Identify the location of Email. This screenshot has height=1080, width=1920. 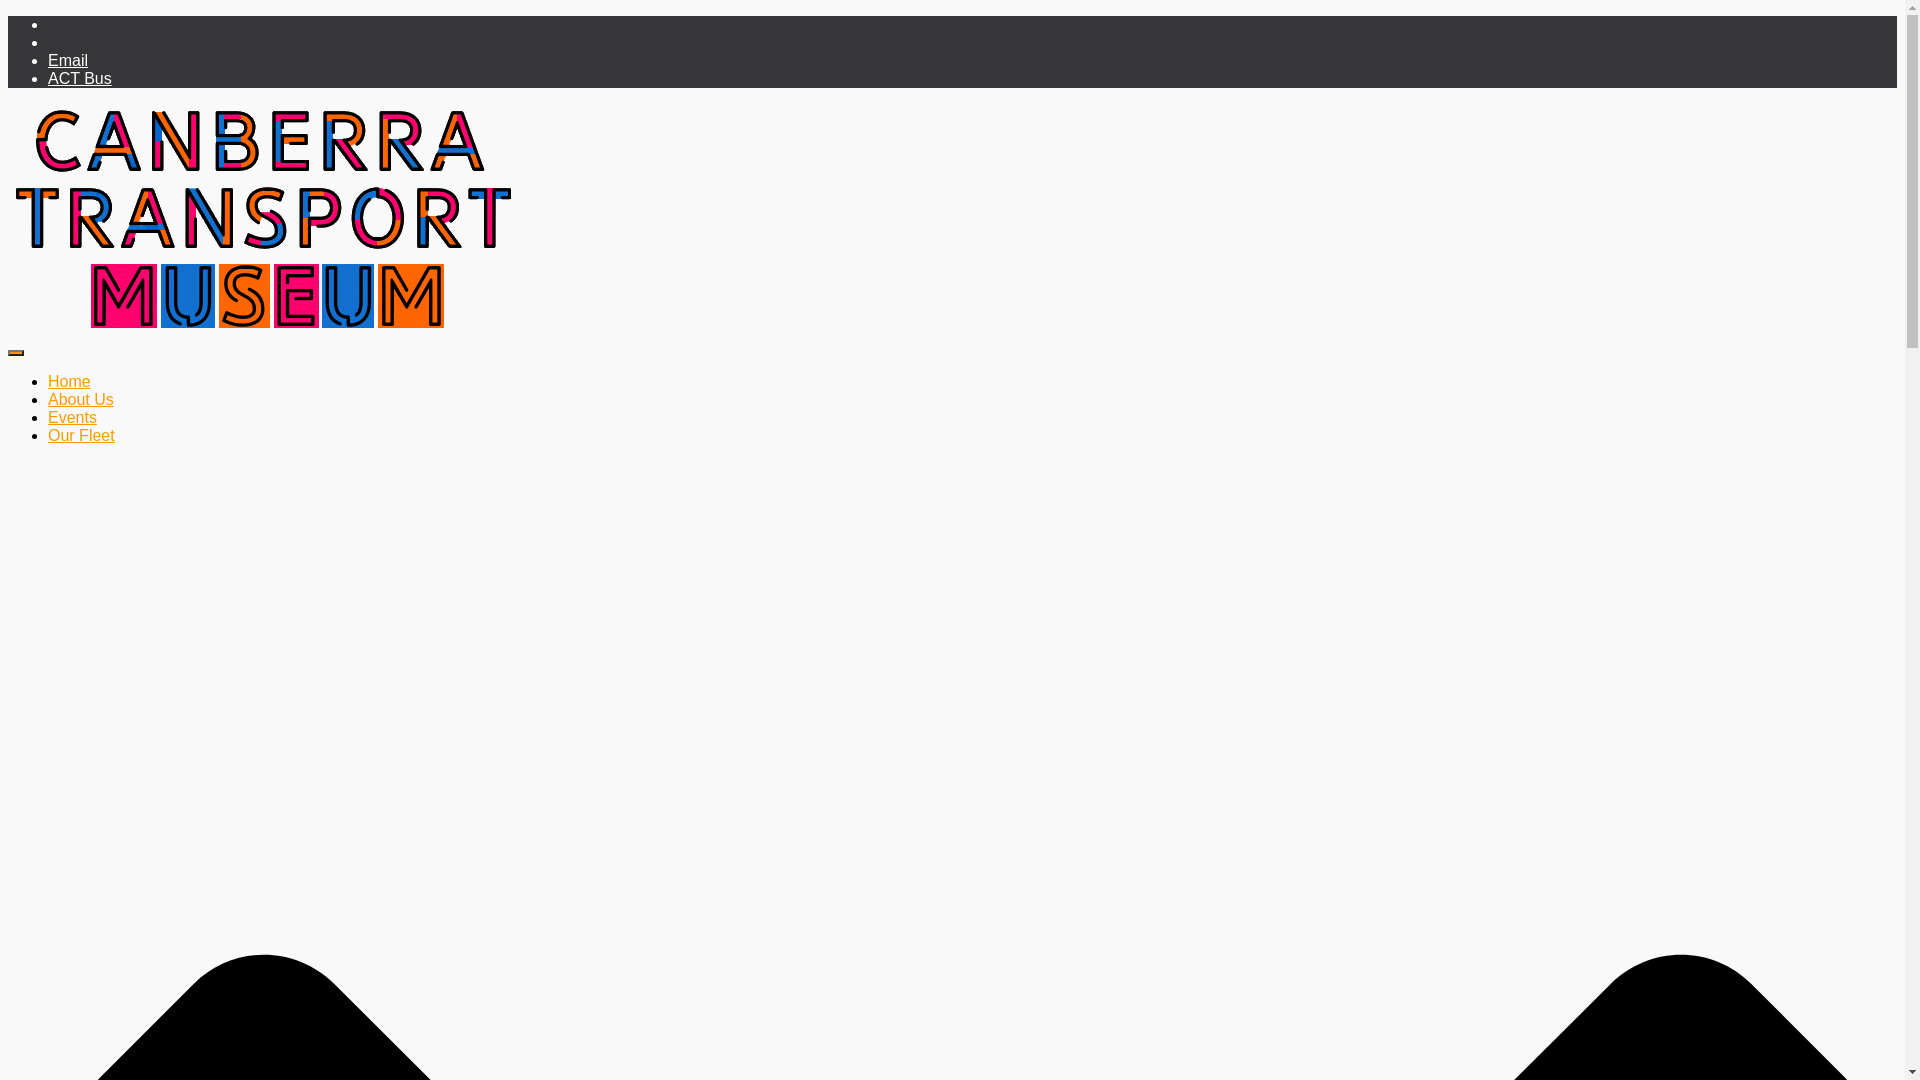
(68, 60).